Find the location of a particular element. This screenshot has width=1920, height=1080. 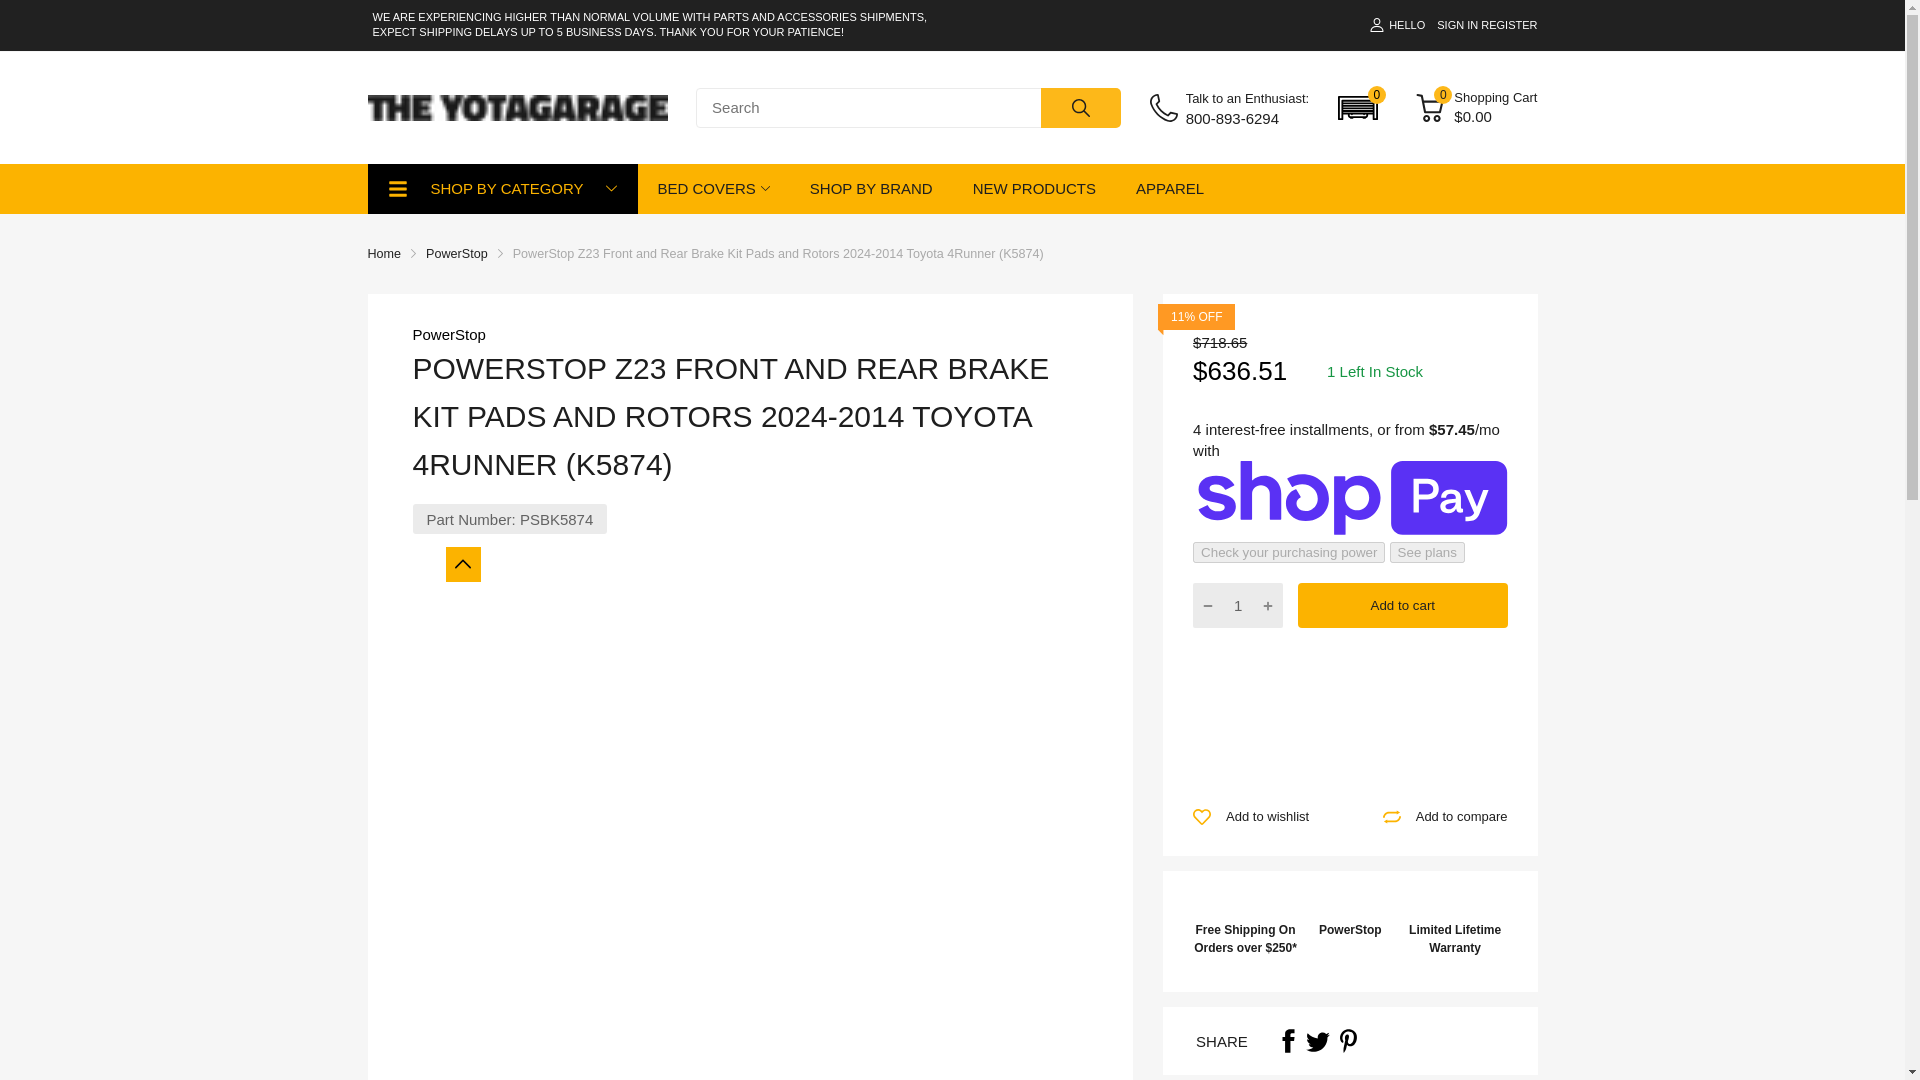

SHOP BY BRAND is located at coordinates (872, 188).